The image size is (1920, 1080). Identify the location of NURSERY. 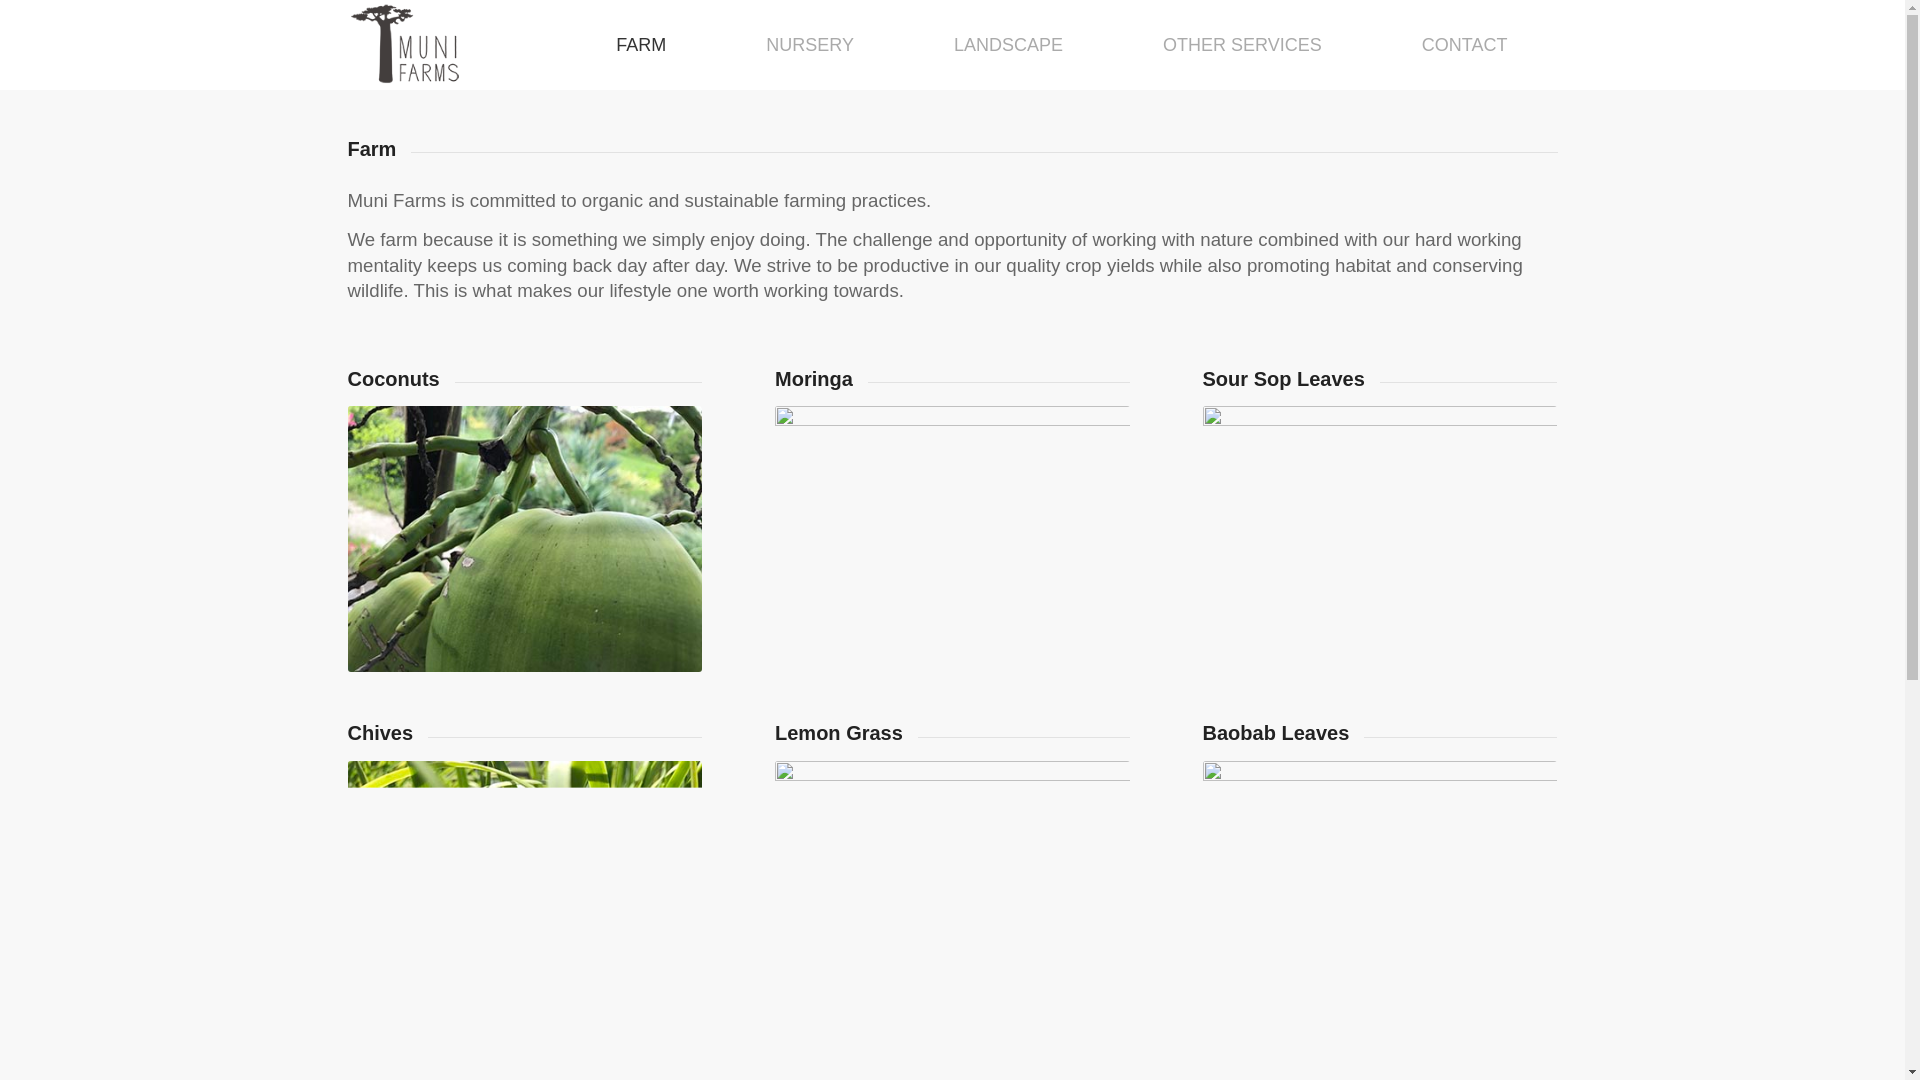
(810, 44).